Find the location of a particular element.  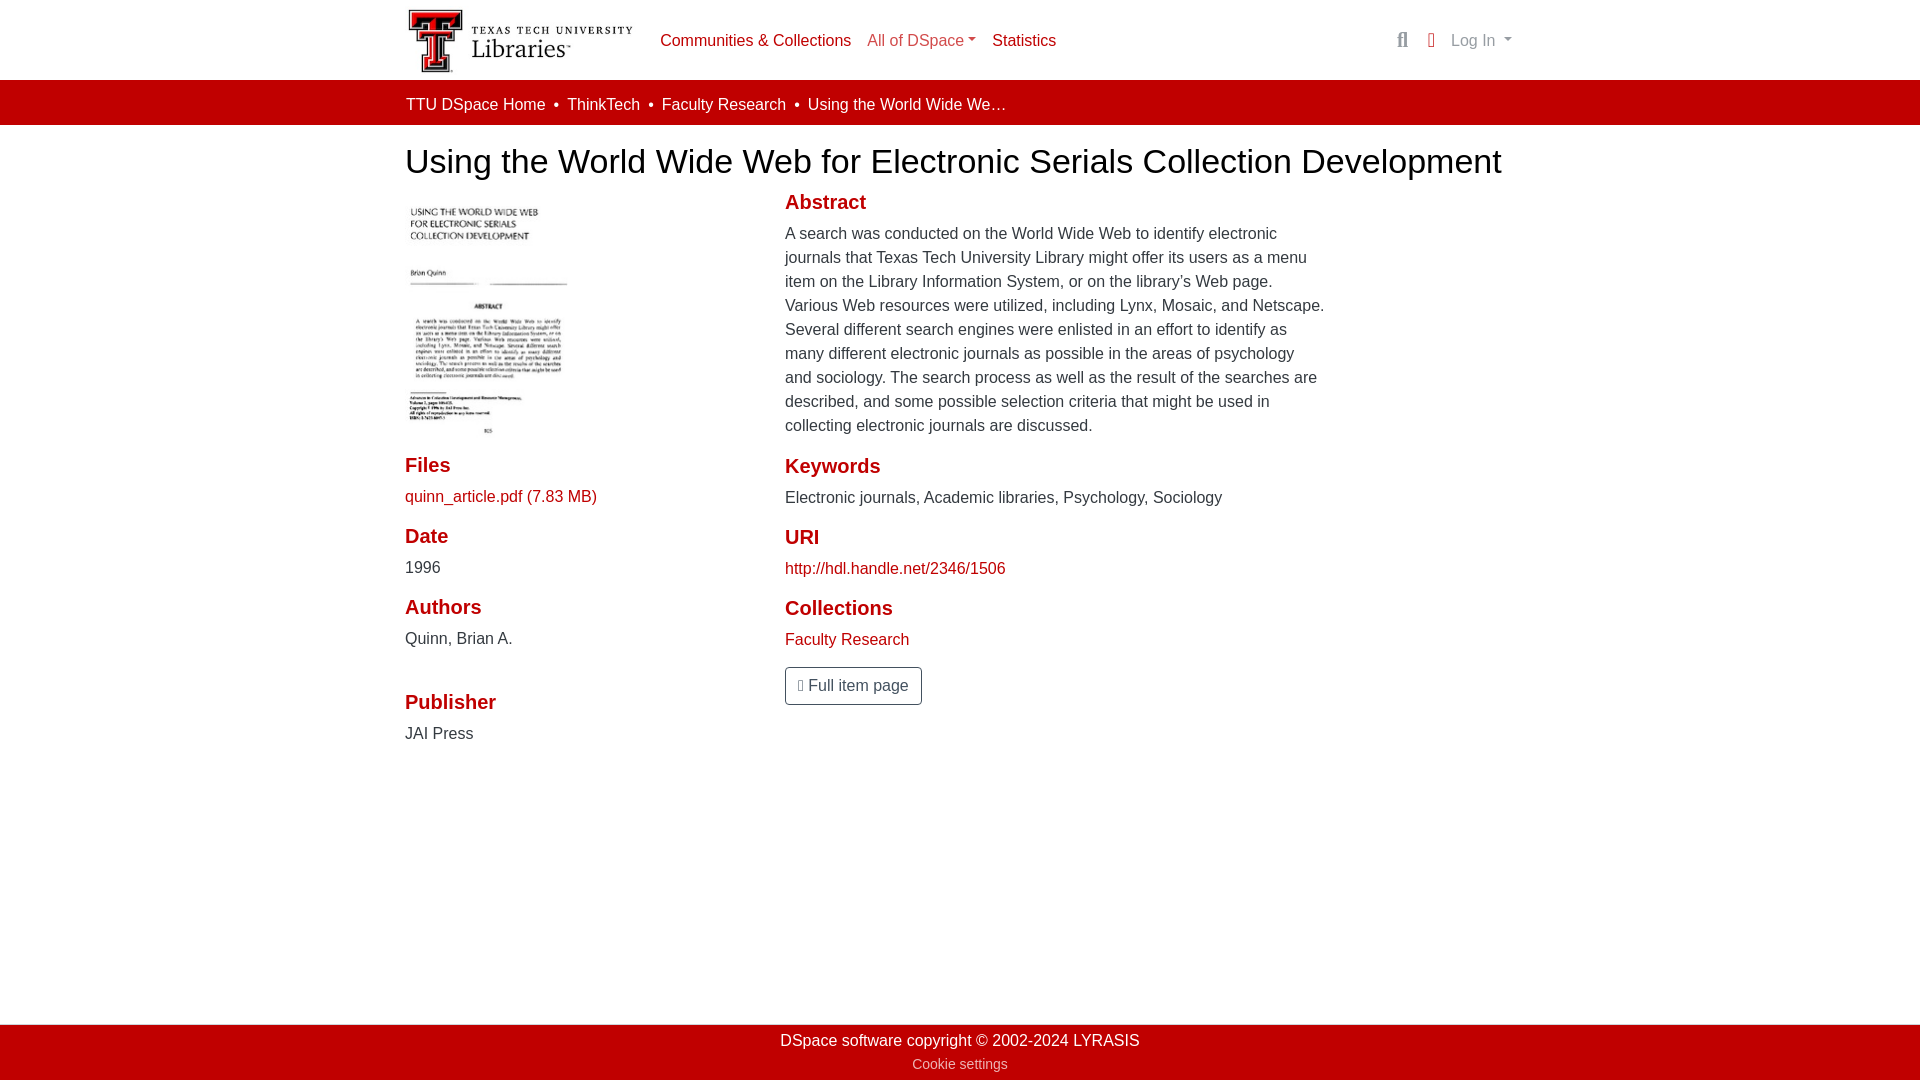

TTU DSpace Home is located at coordinates (475, 104).